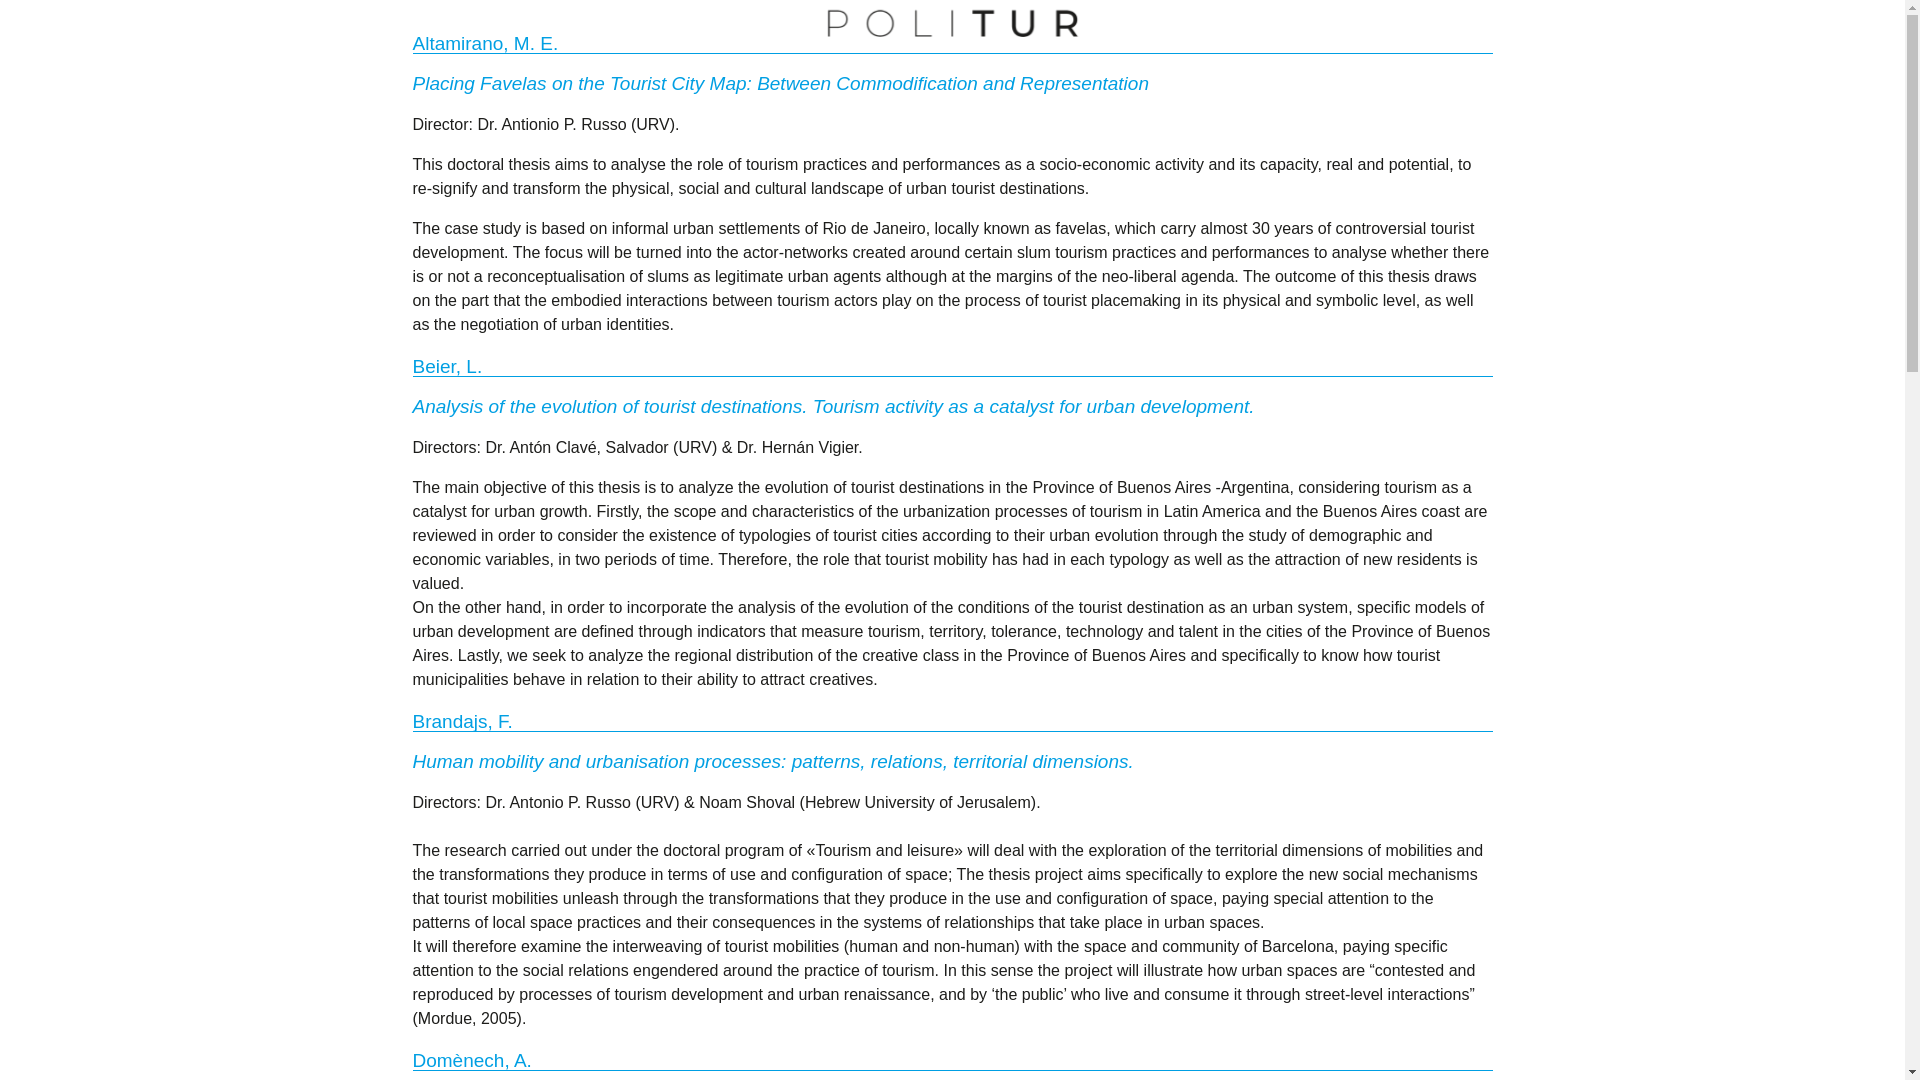  What do you see at coordinates (892, 51) in the screenshot?
I see `Conference papers` at bounding box center [892, 51].